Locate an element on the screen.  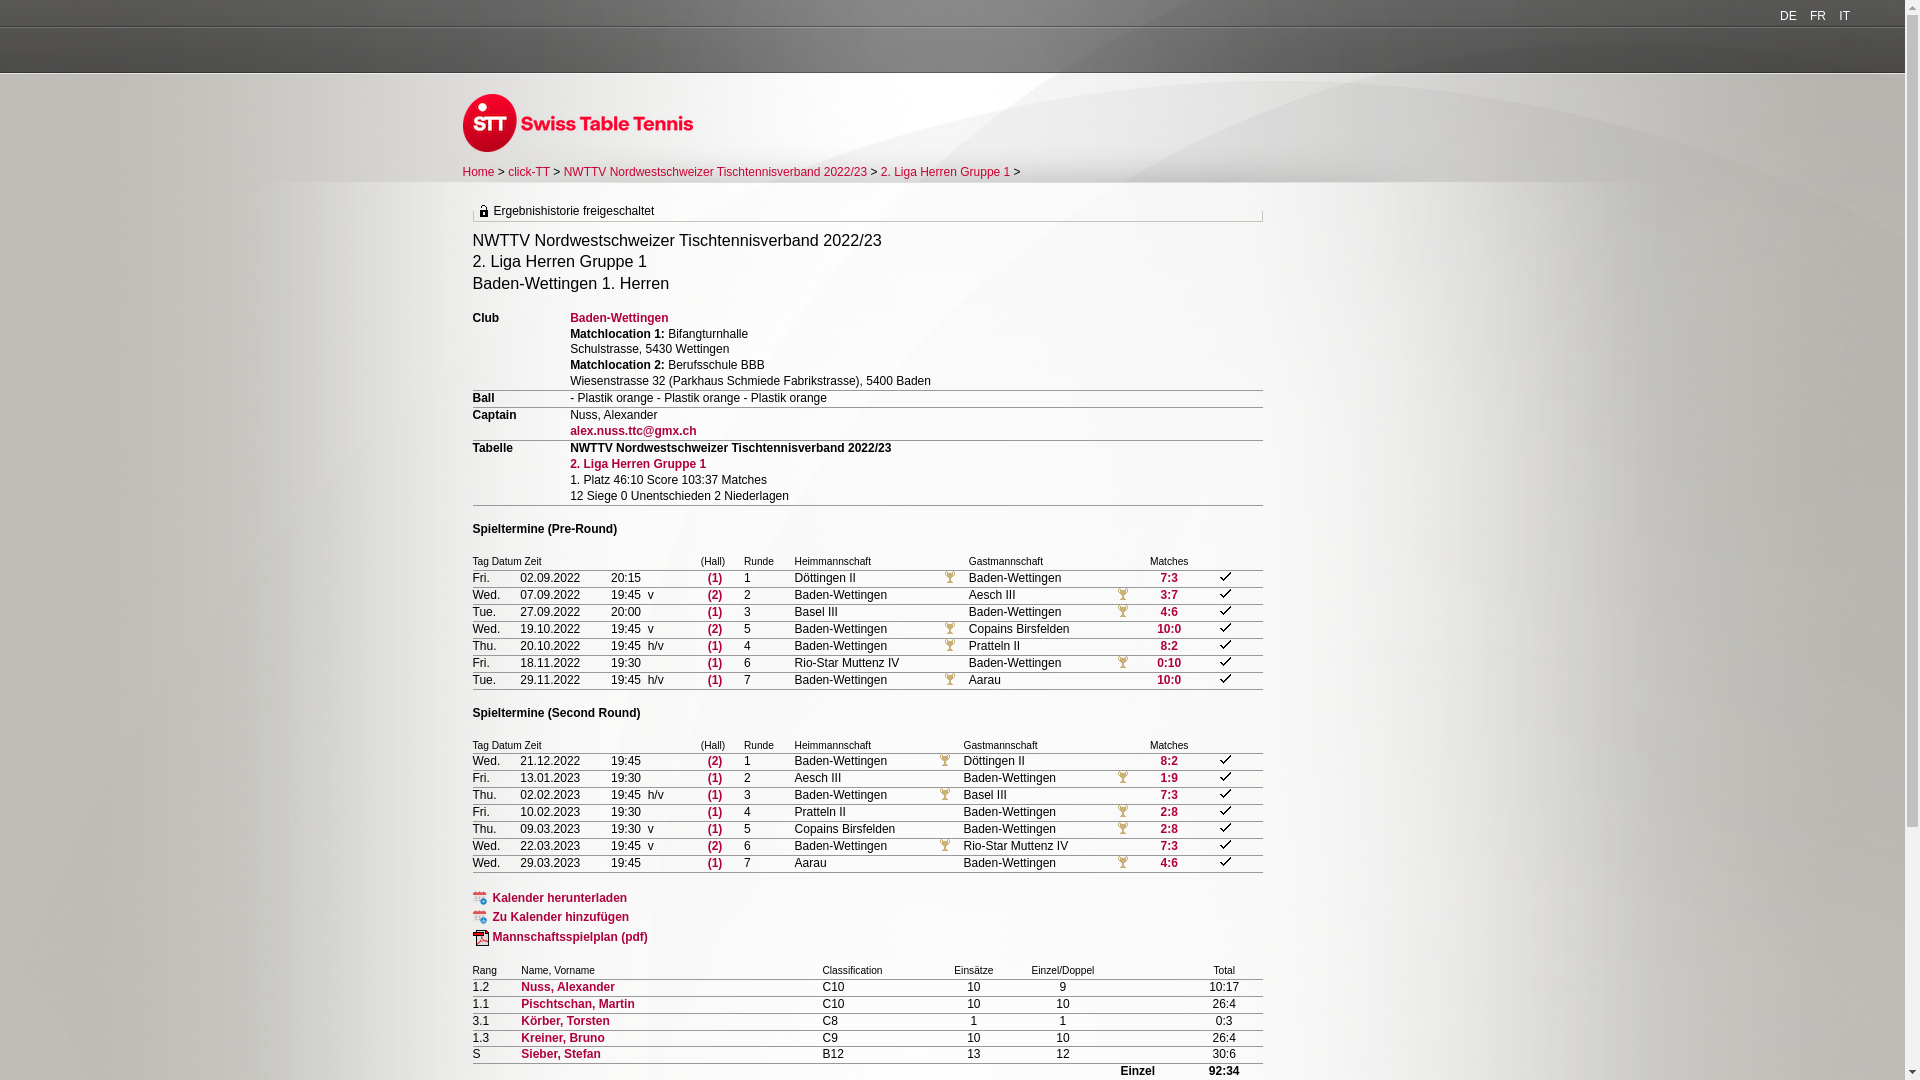
2:8 is located at coordinates (1170, 829).